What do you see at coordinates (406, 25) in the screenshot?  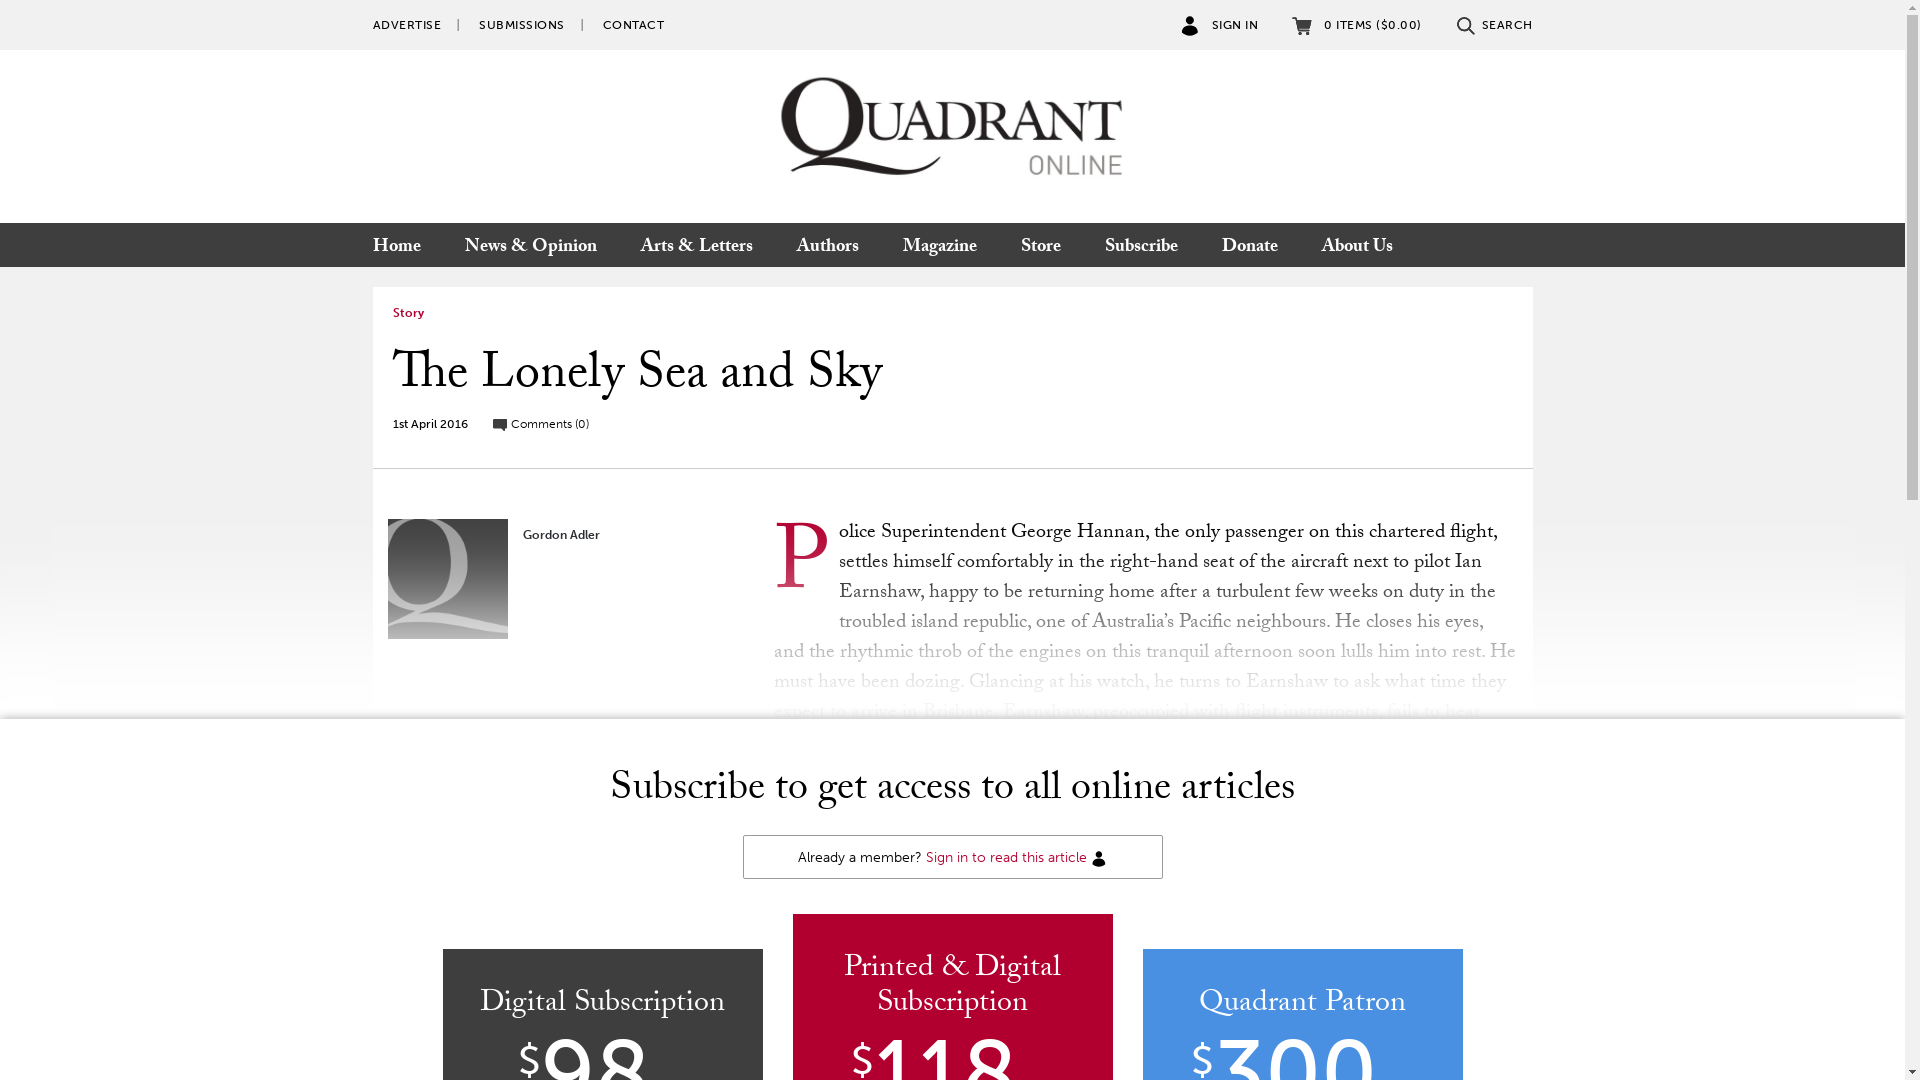 I see `ADVERTISE` at bounding box center [406, 25].